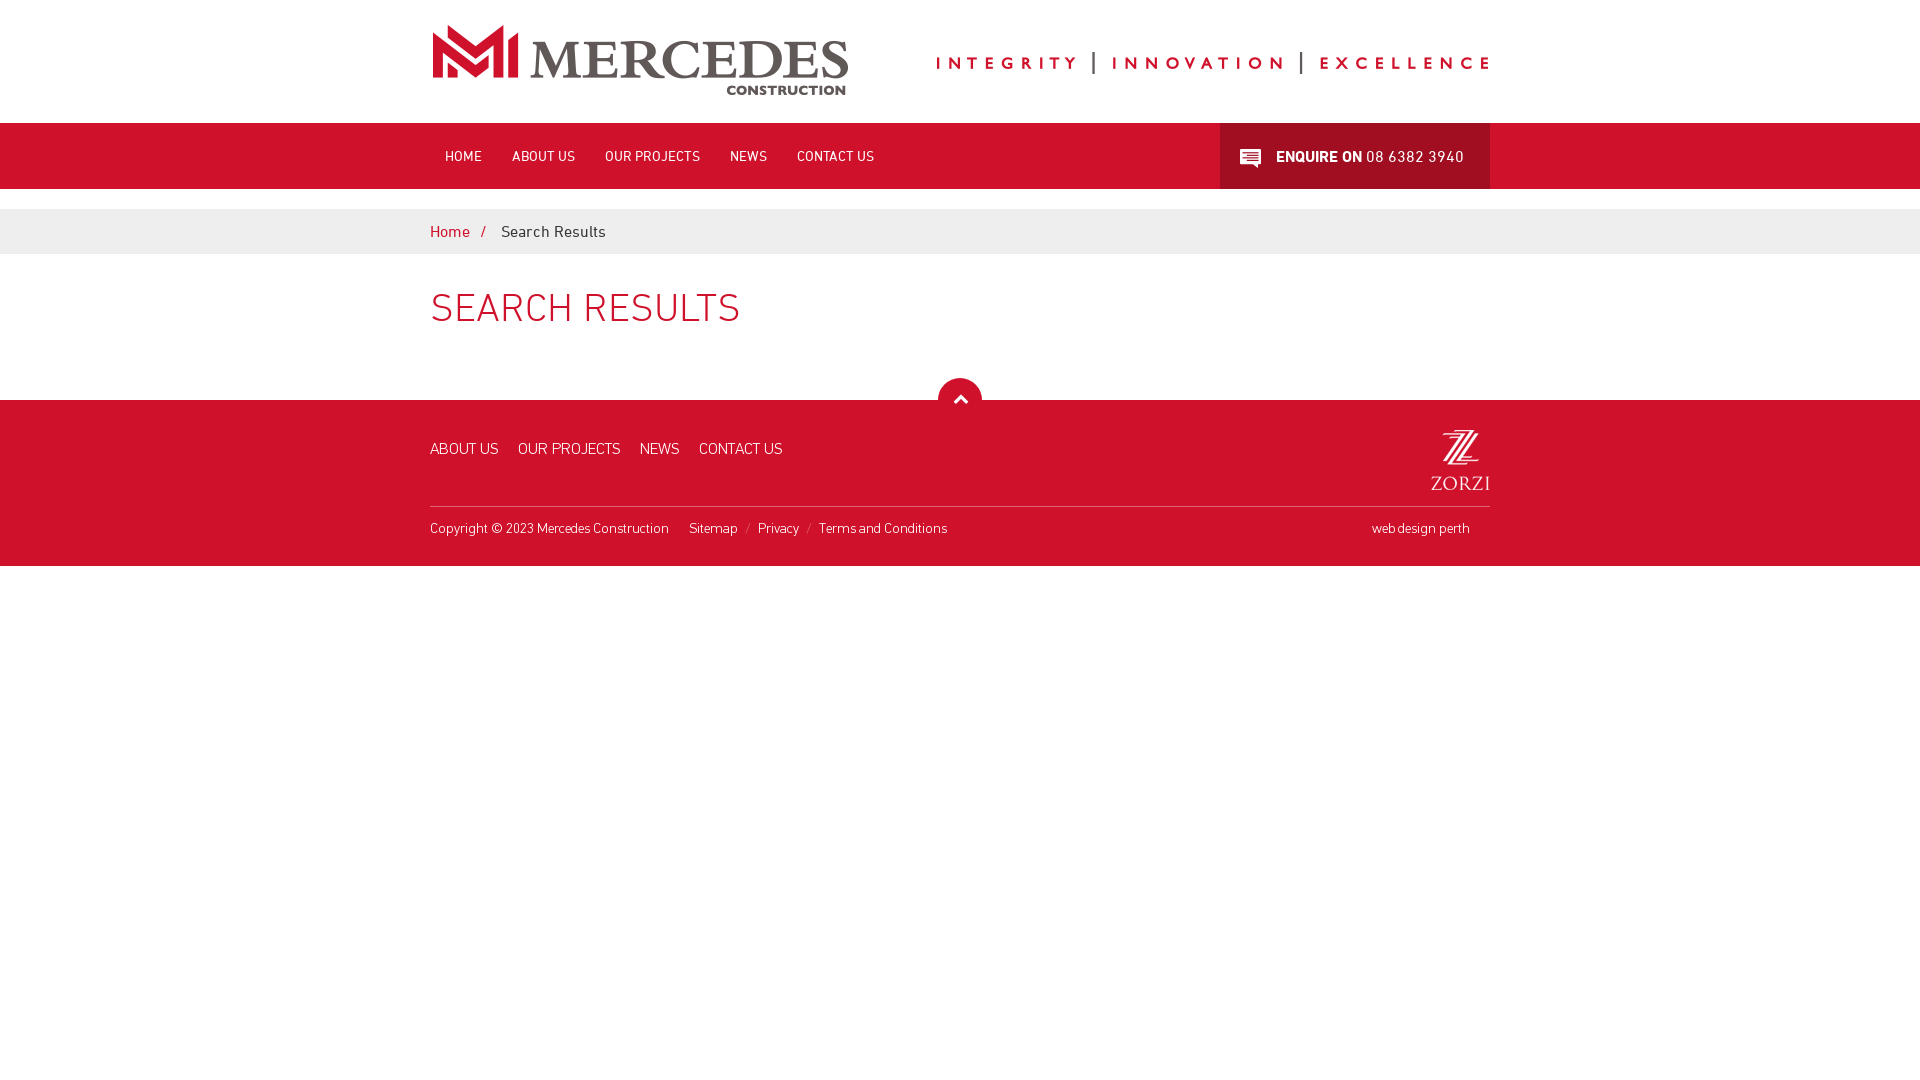 The image size is (1920, 1080). I want to click on Privacy, so click(778, 528).